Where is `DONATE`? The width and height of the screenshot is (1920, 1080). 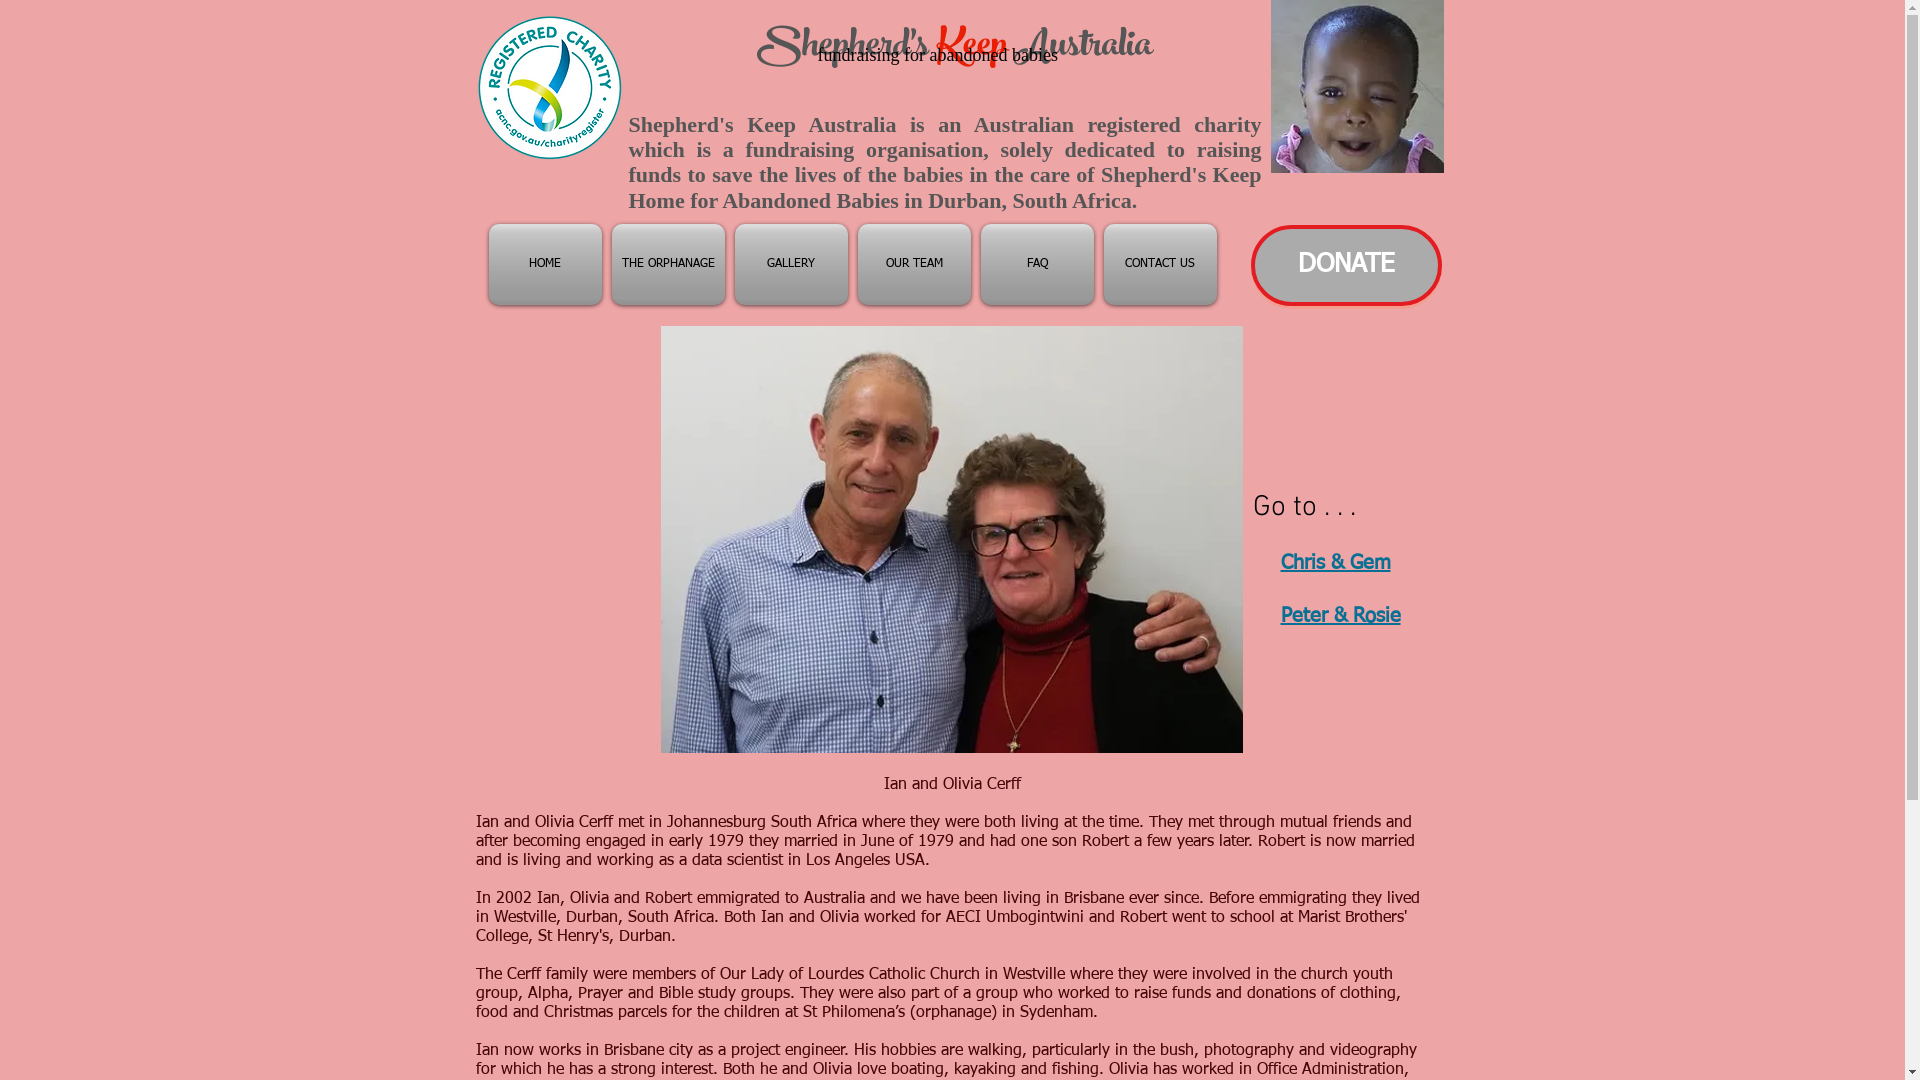
DONATE is located at coordinates (1346, 266).